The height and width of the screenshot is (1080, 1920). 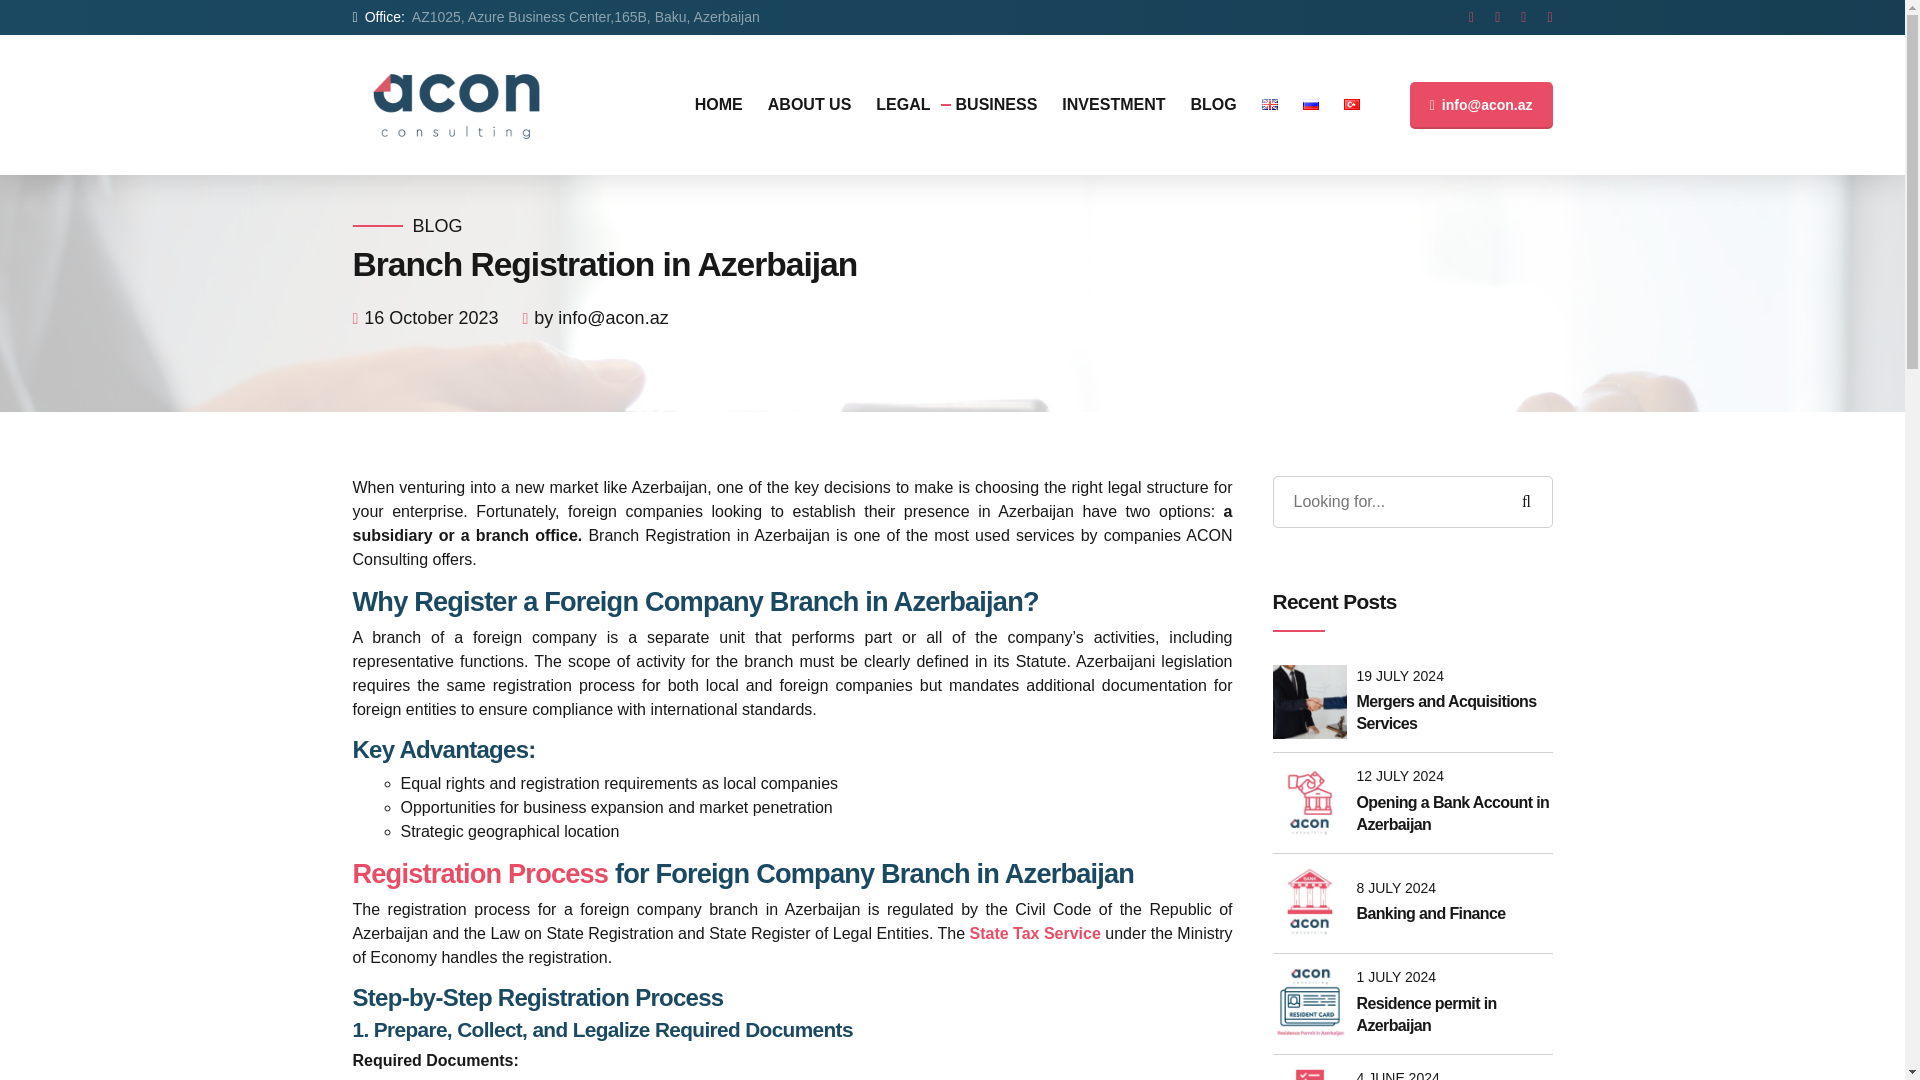 What do you see at coordinates (437, 226) in the screenshot?
I see `BLOG` at bounding box center [437, 226].